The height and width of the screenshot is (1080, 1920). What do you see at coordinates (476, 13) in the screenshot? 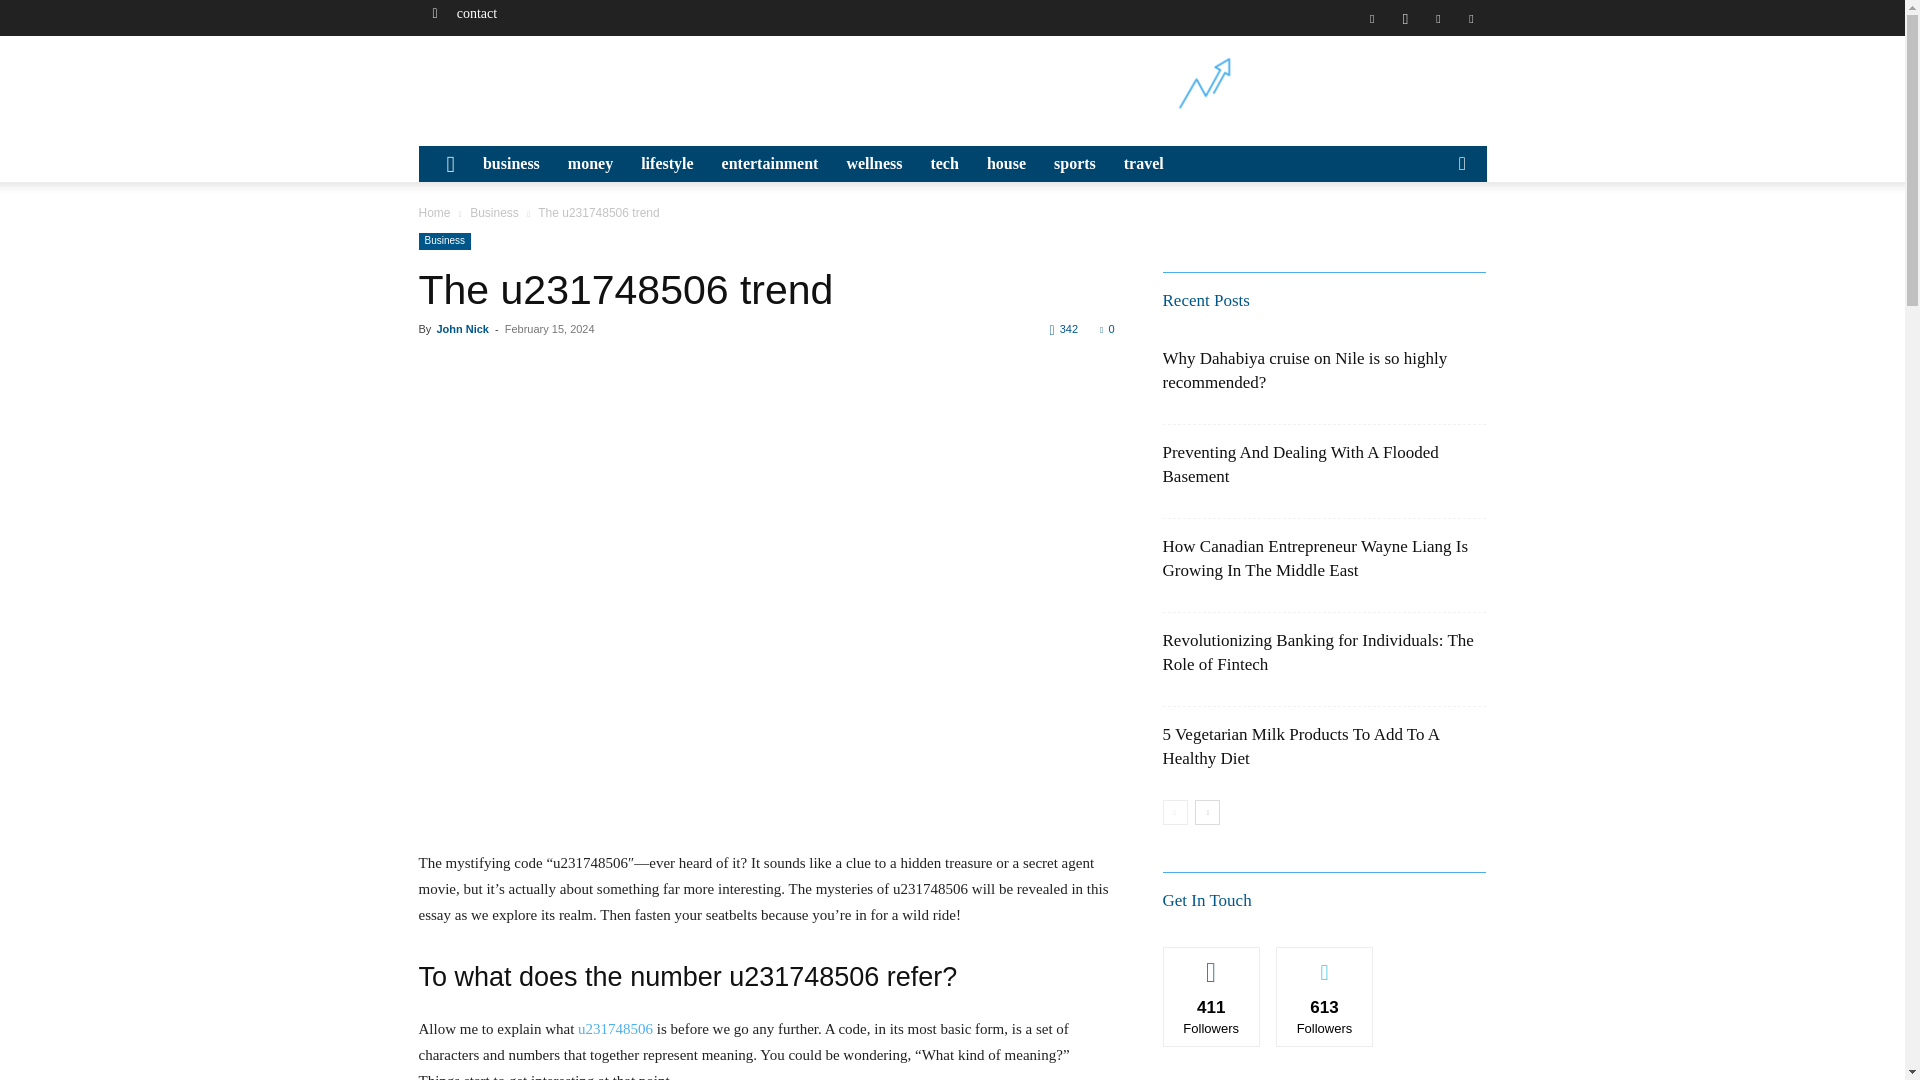
I see `contact` at bounding box center [476, 13].